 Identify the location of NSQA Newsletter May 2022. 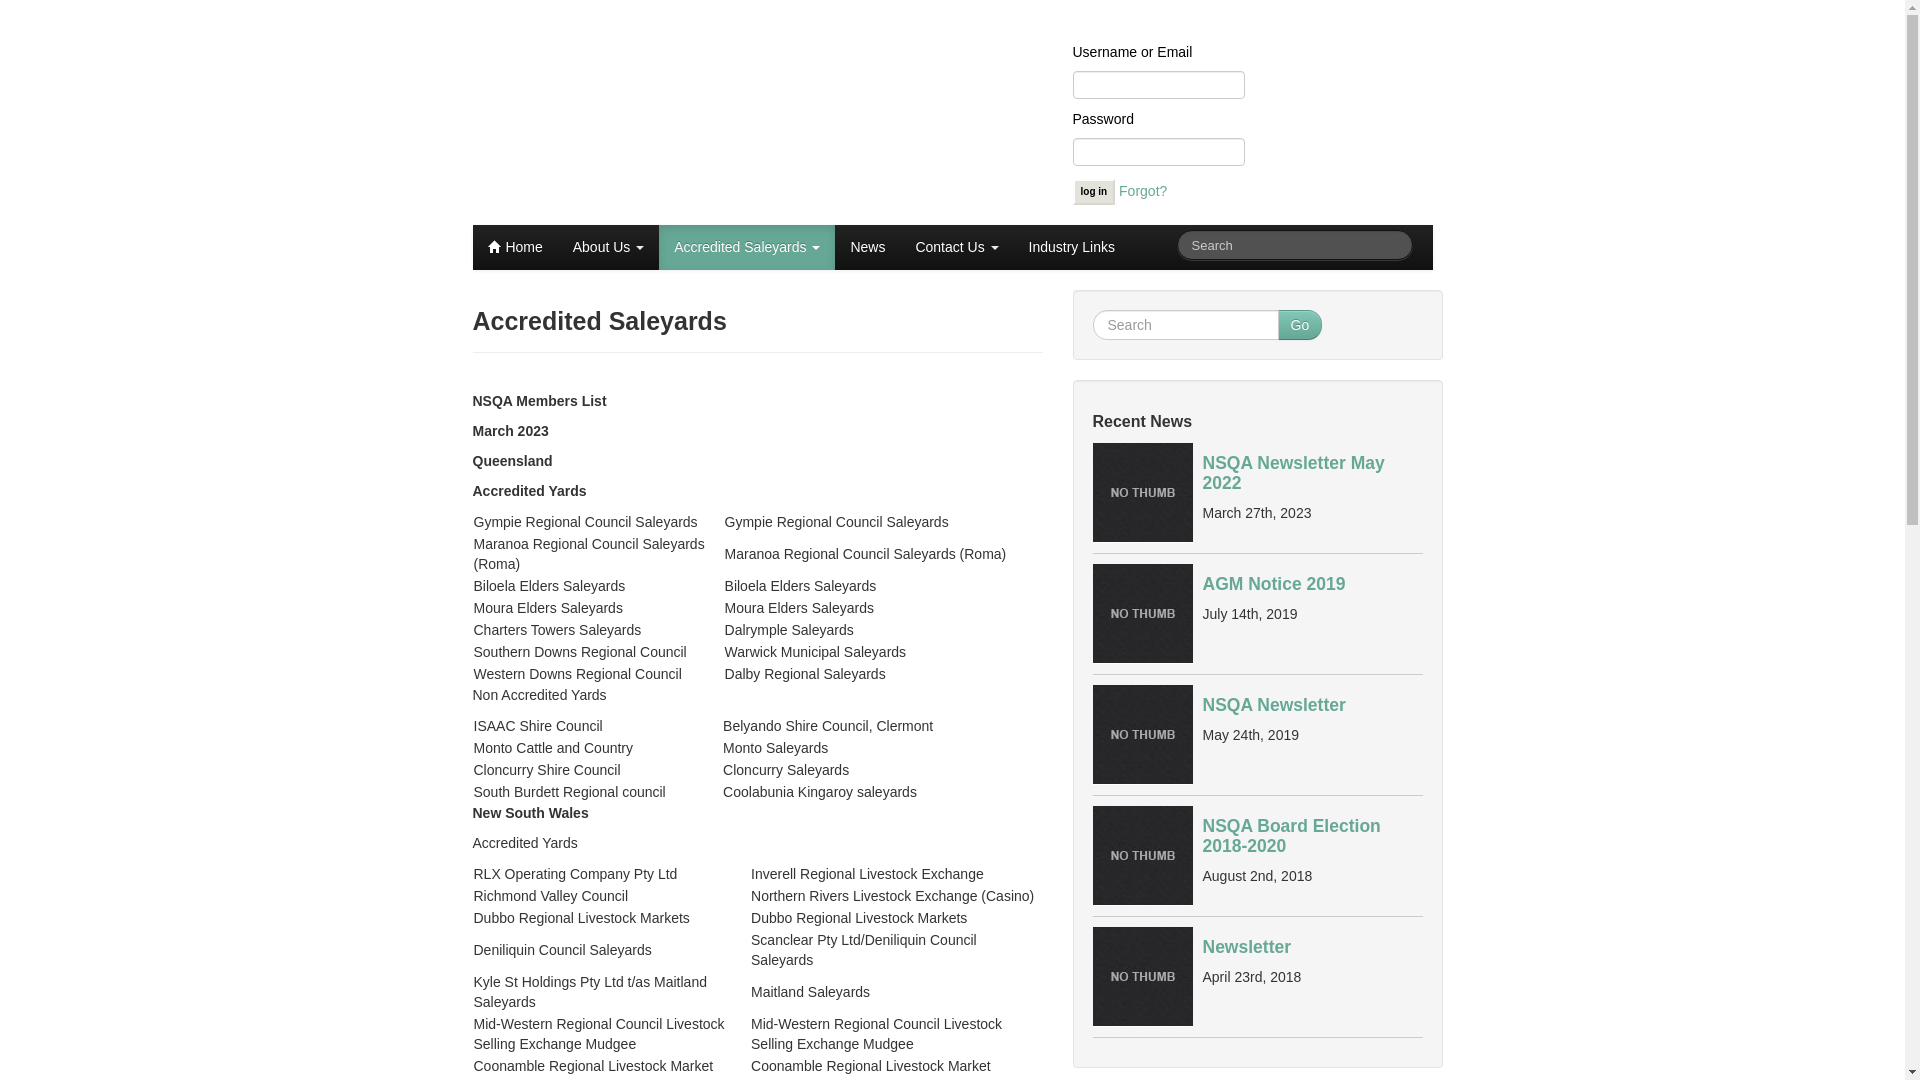
(1293, 473).